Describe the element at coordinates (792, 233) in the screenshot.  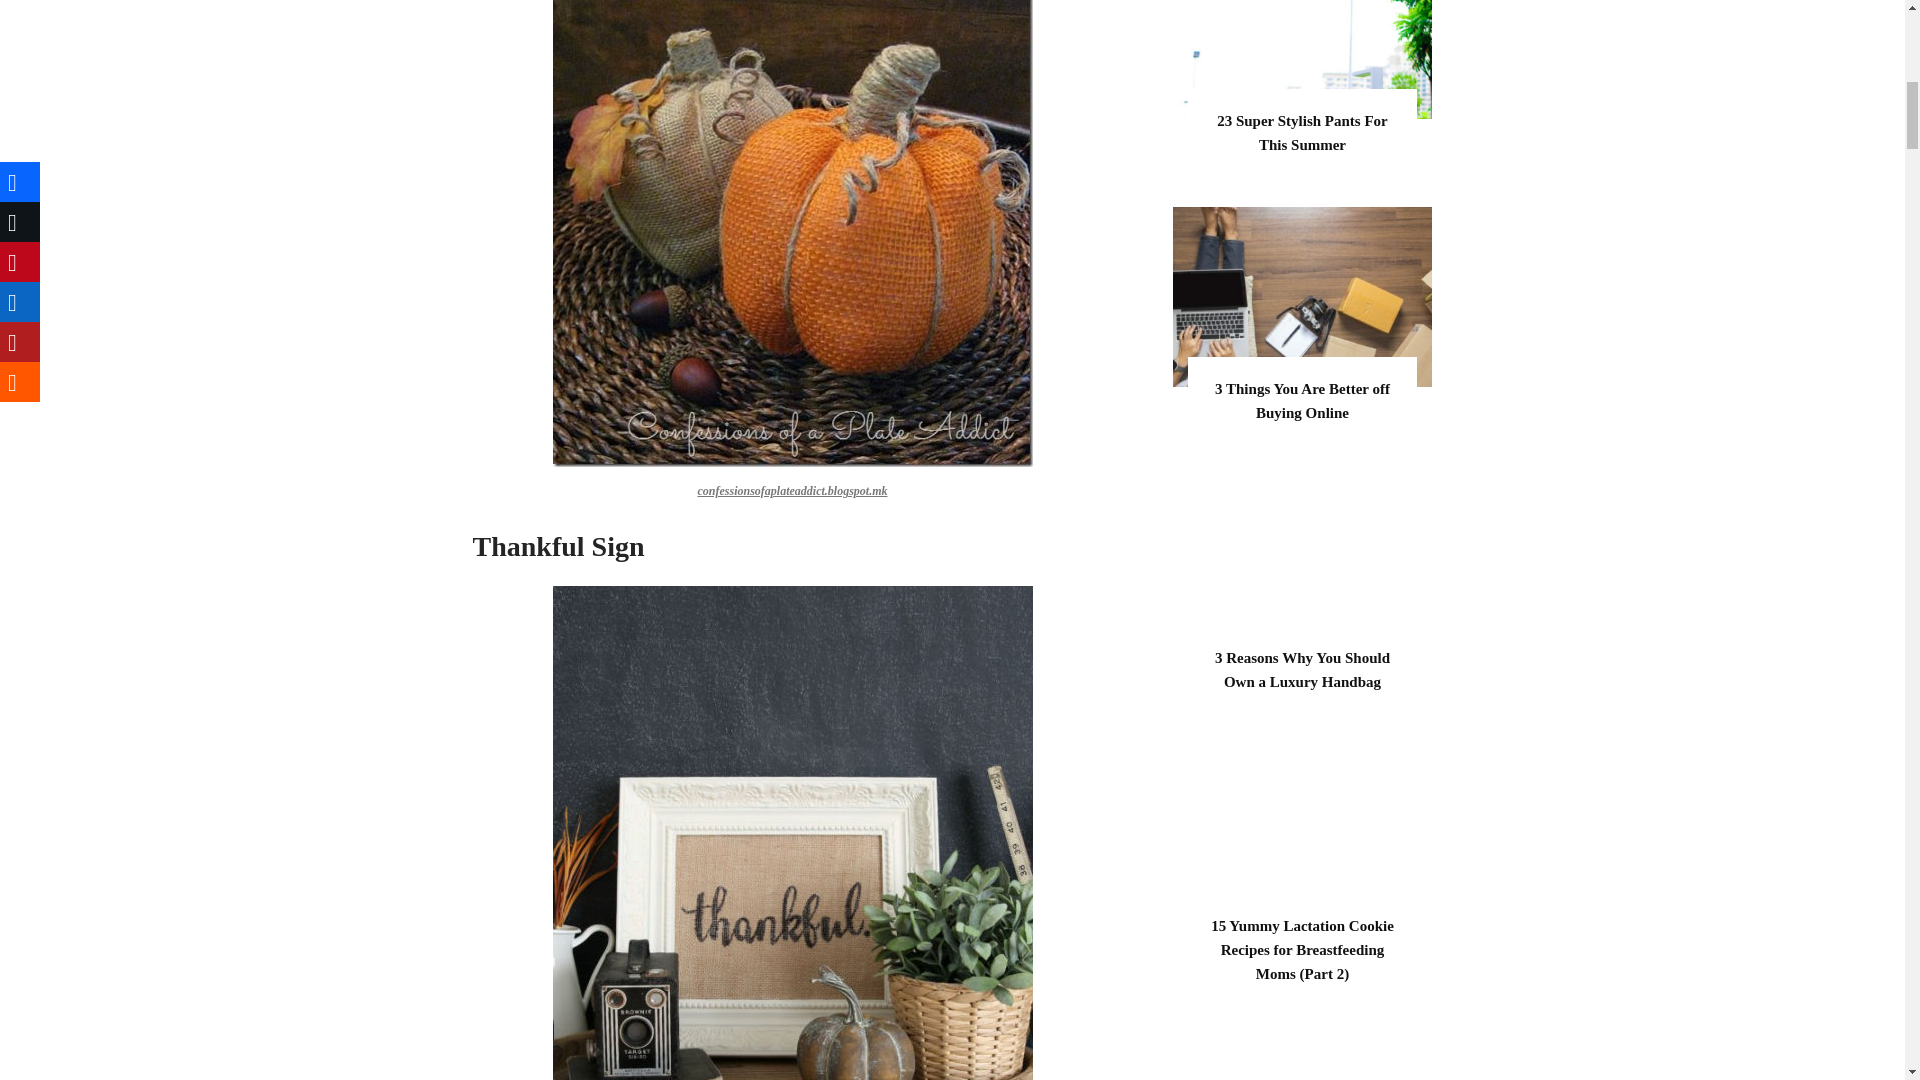
I see `confessionsofaplateaddict.blogspot.mk` at that location.